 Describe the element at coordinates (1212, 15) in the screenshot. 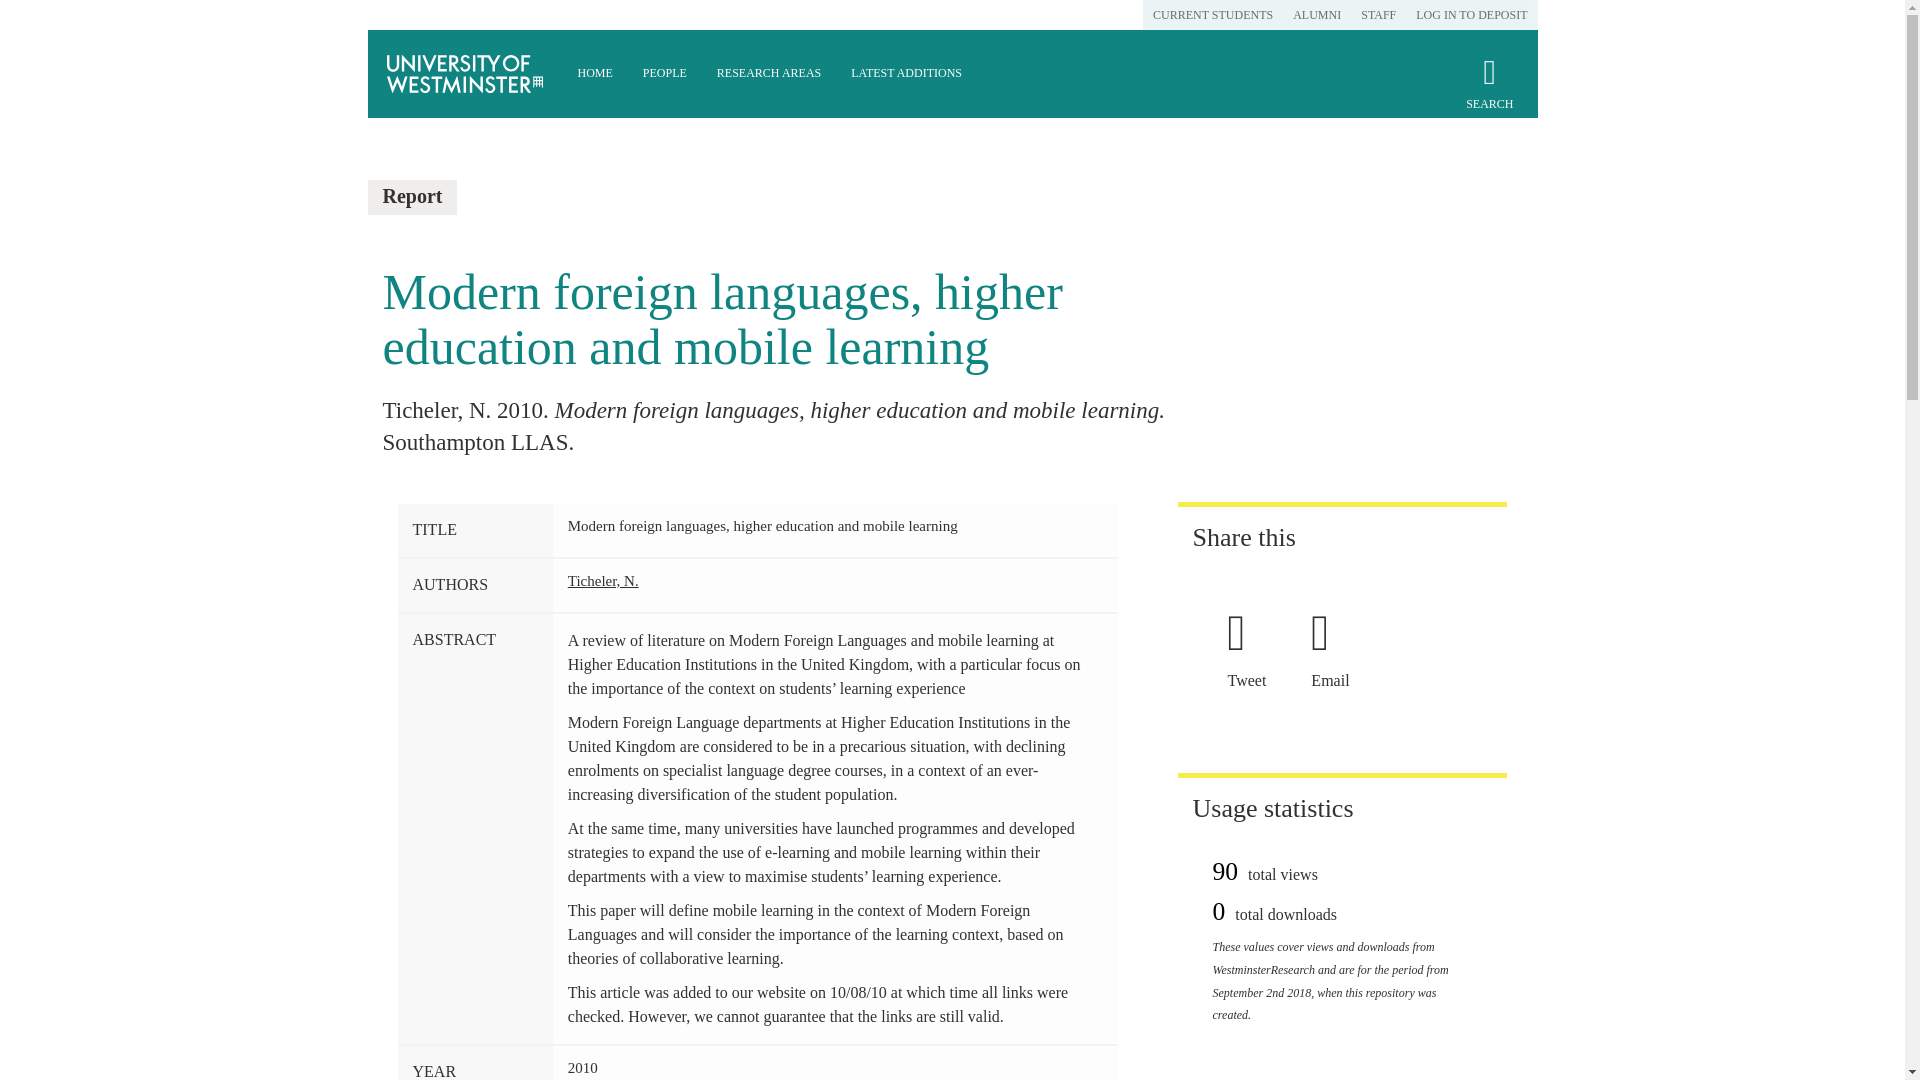

I see `CURRENT STUDENTS` at that location.